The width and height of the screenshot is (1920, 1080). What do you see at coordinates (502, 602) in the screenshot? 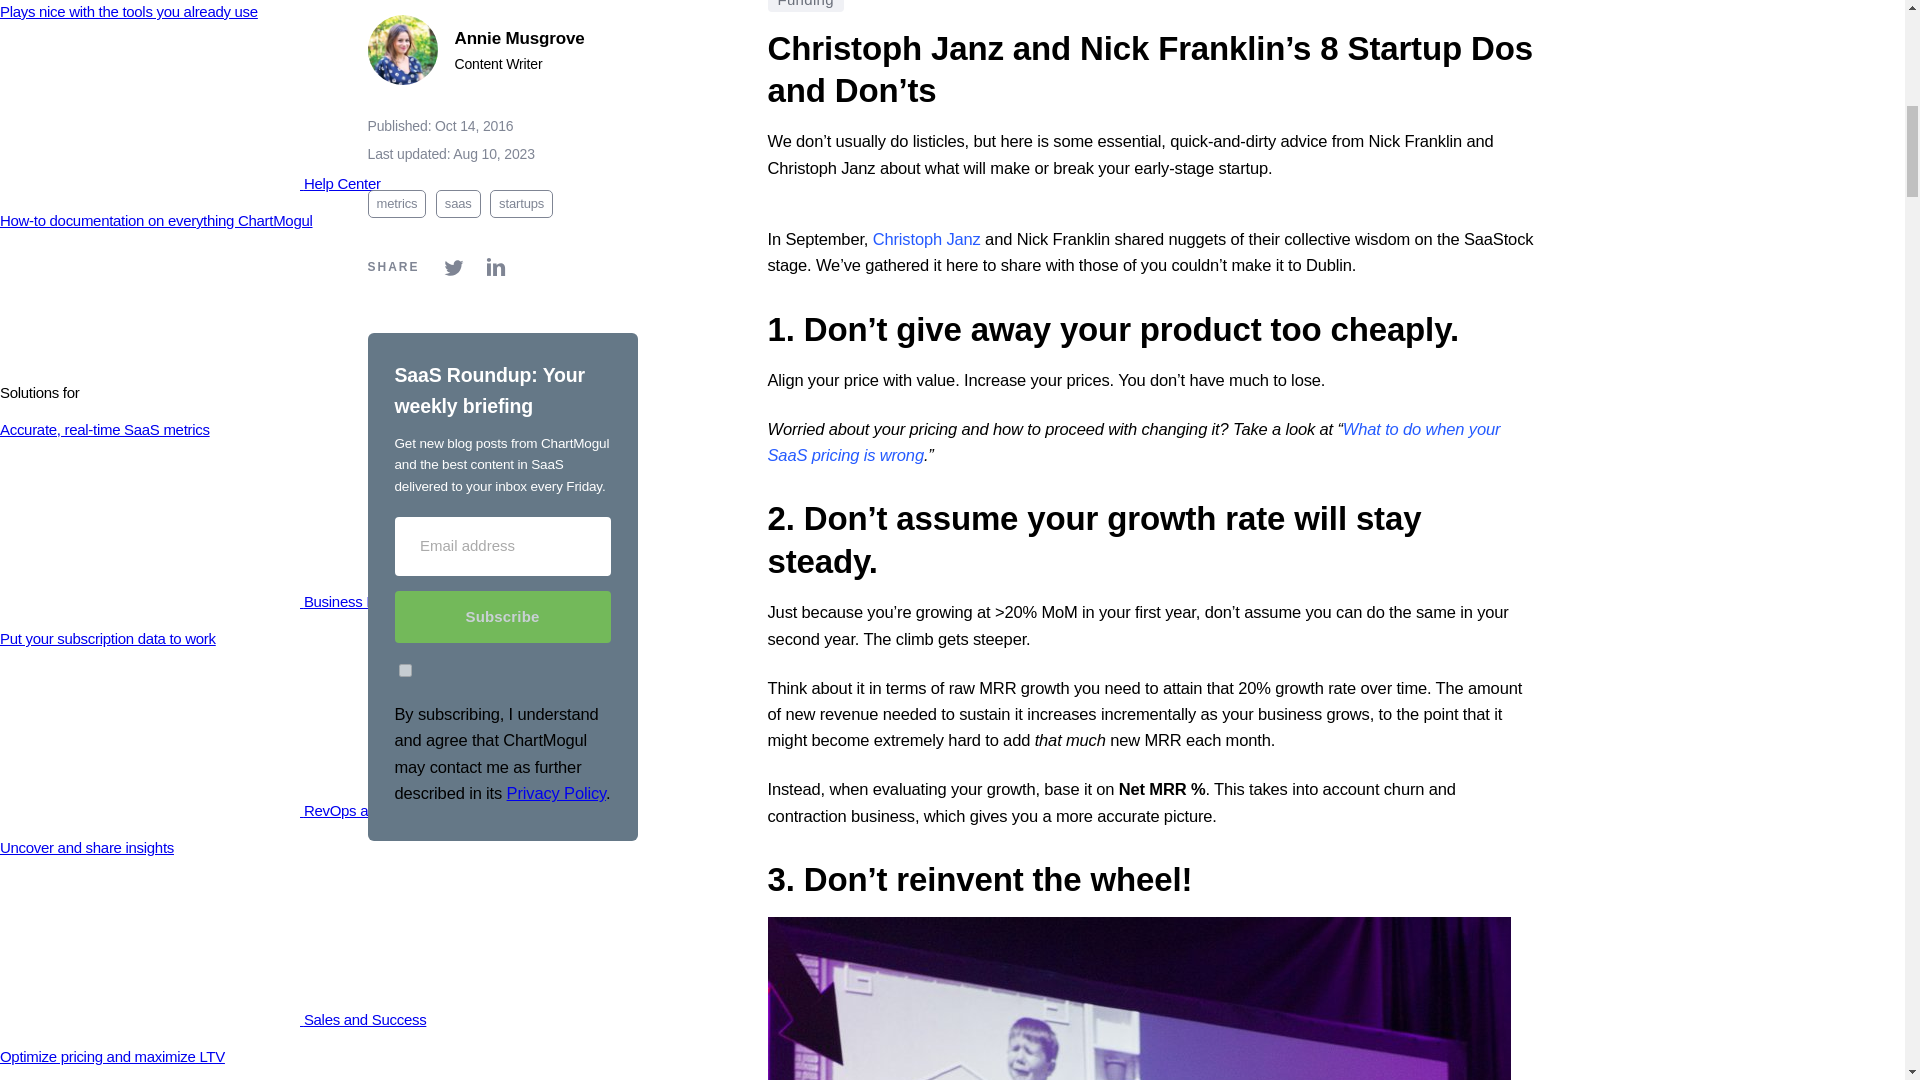
I see `Subscribe` at bounding box center [502, 602].